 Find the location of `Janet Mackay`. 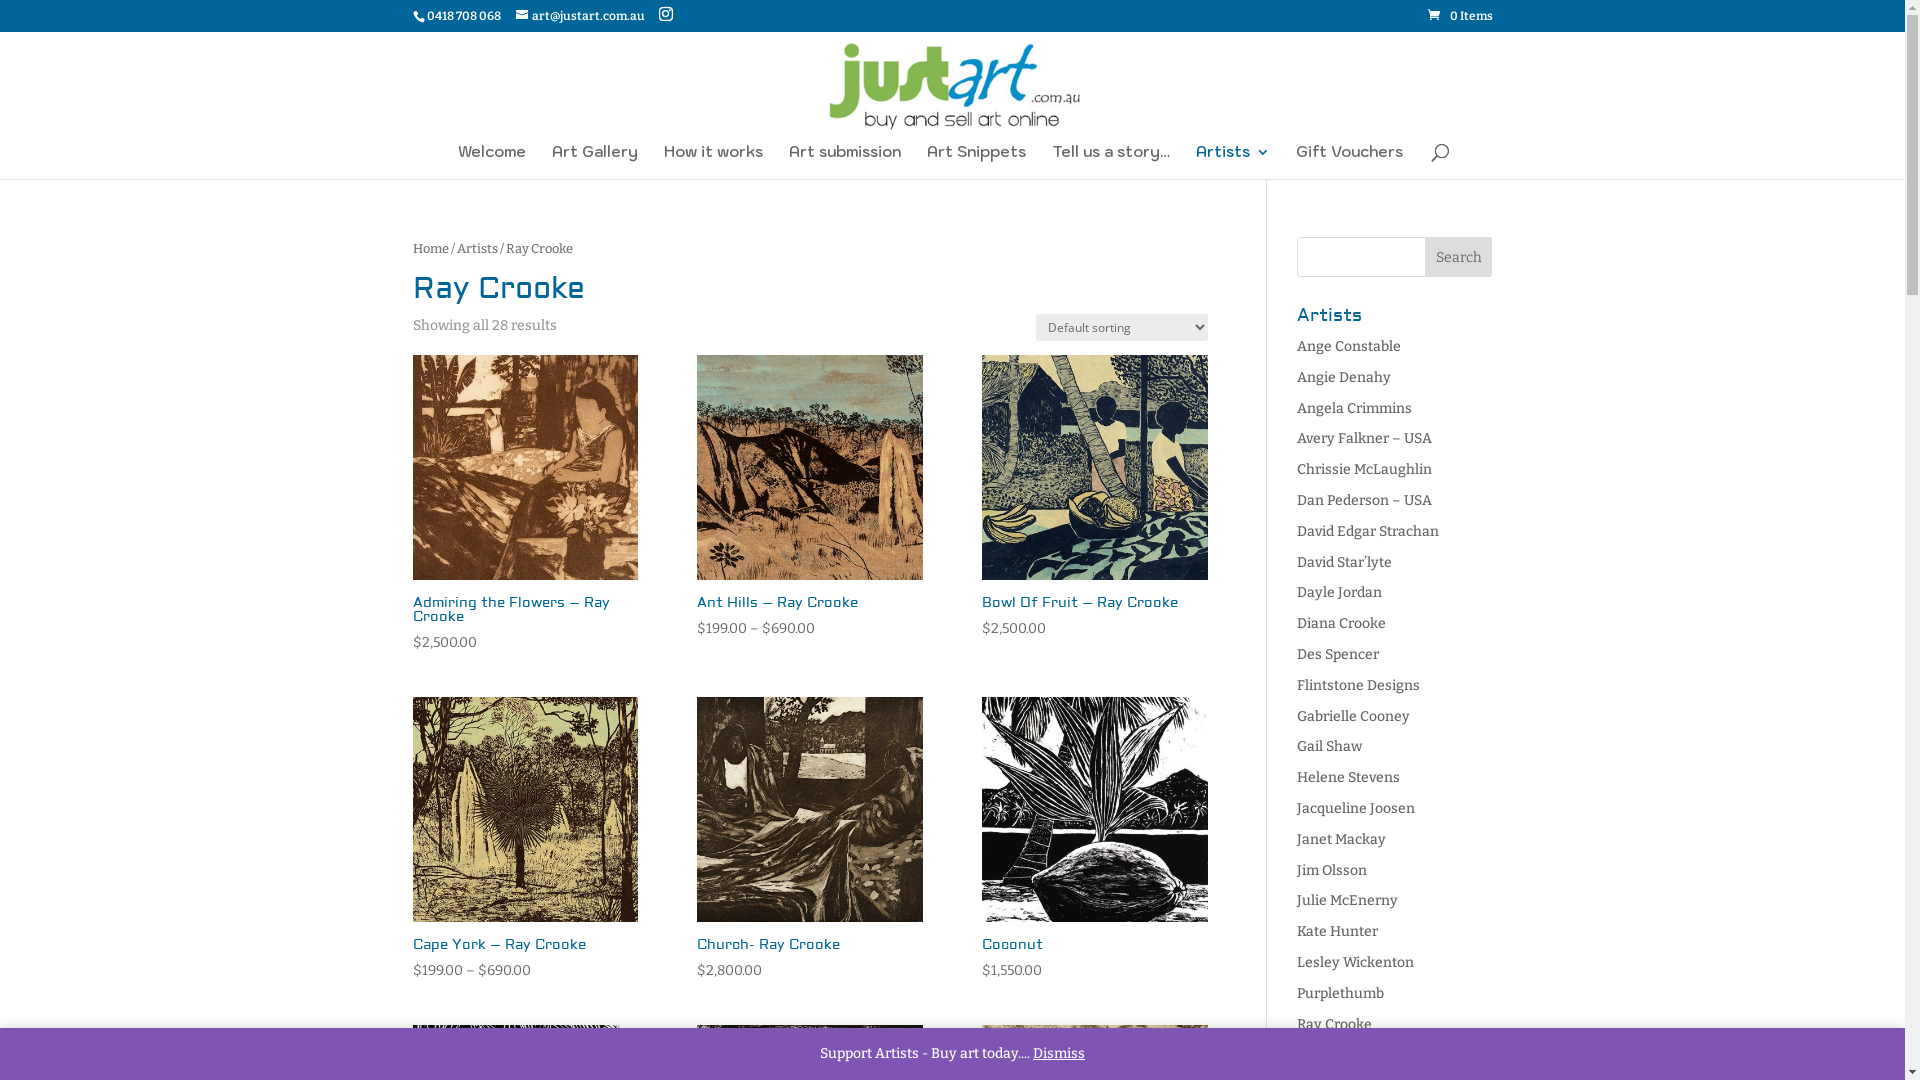

Janet Mackay is located at coordinates (1342, 840).